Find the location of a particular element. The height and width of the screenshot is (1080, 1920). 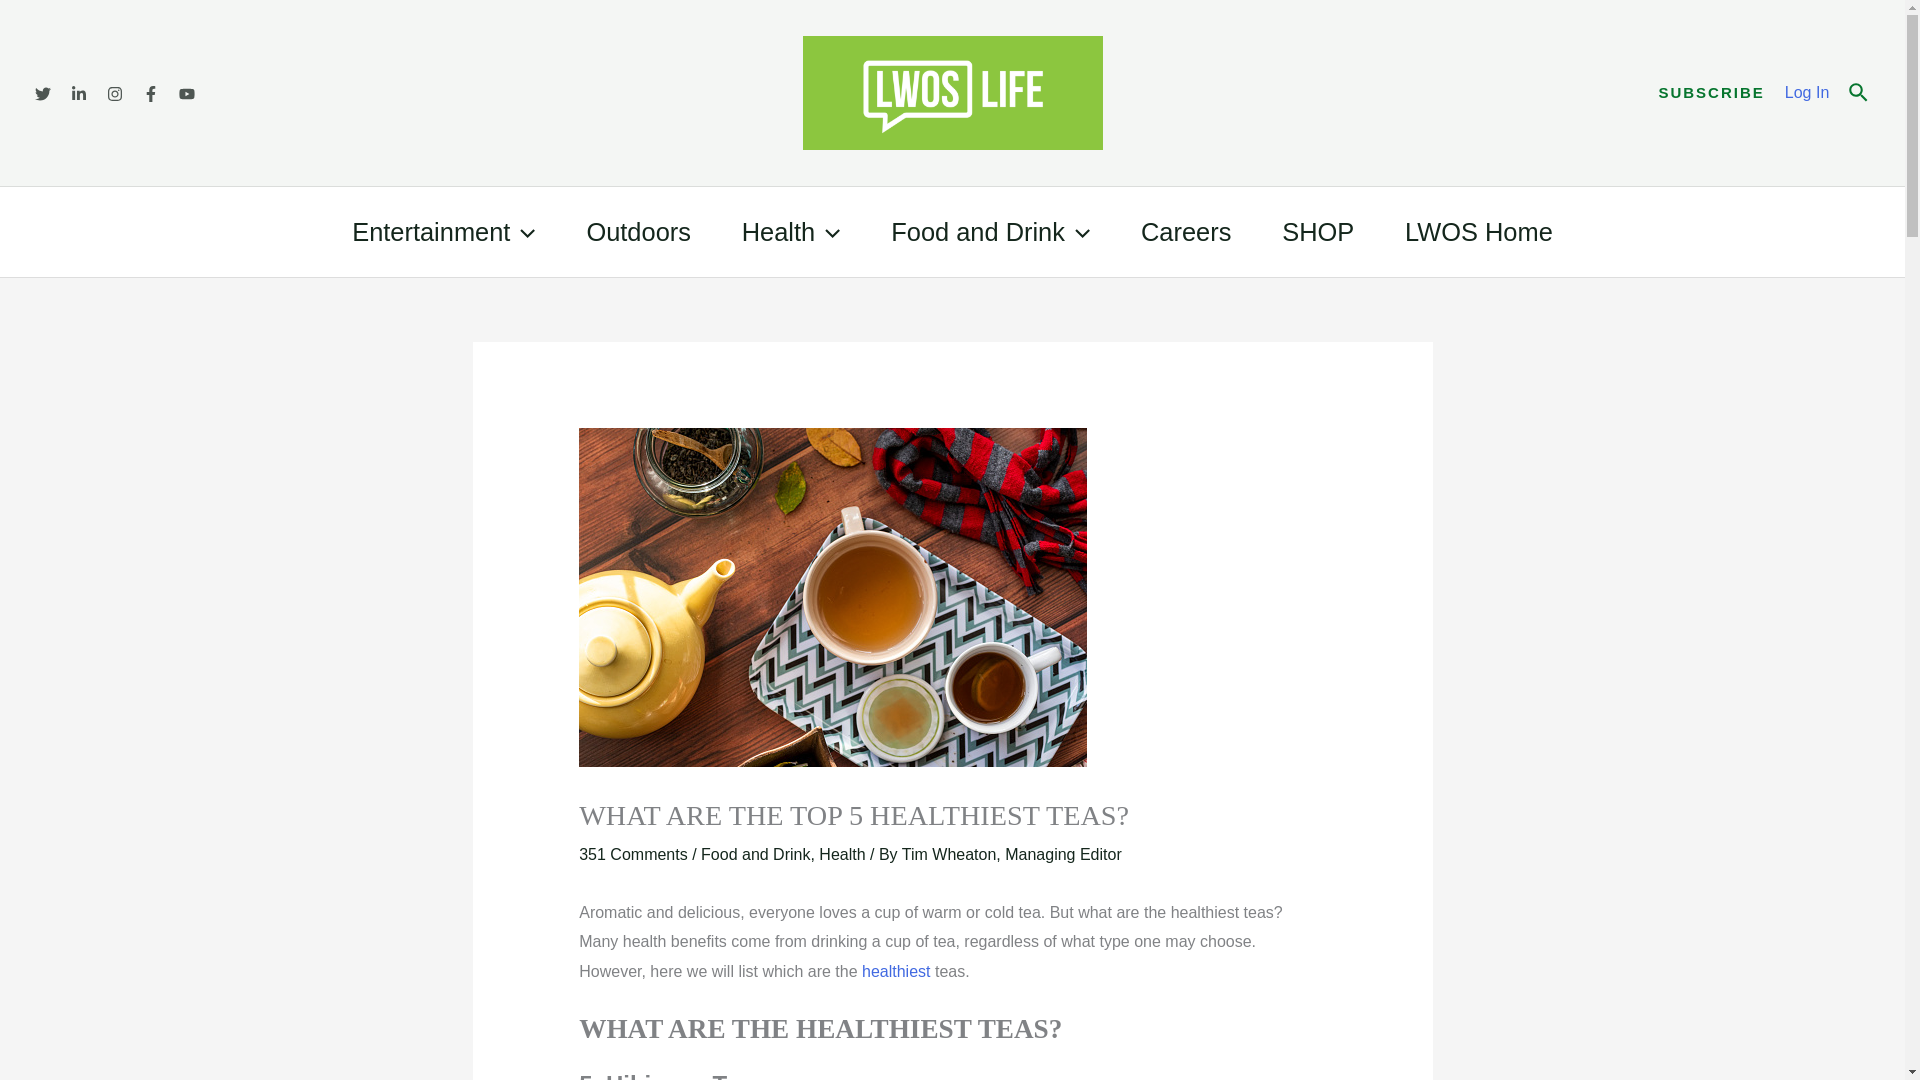

healthiest is located at coordinates (896, 971).